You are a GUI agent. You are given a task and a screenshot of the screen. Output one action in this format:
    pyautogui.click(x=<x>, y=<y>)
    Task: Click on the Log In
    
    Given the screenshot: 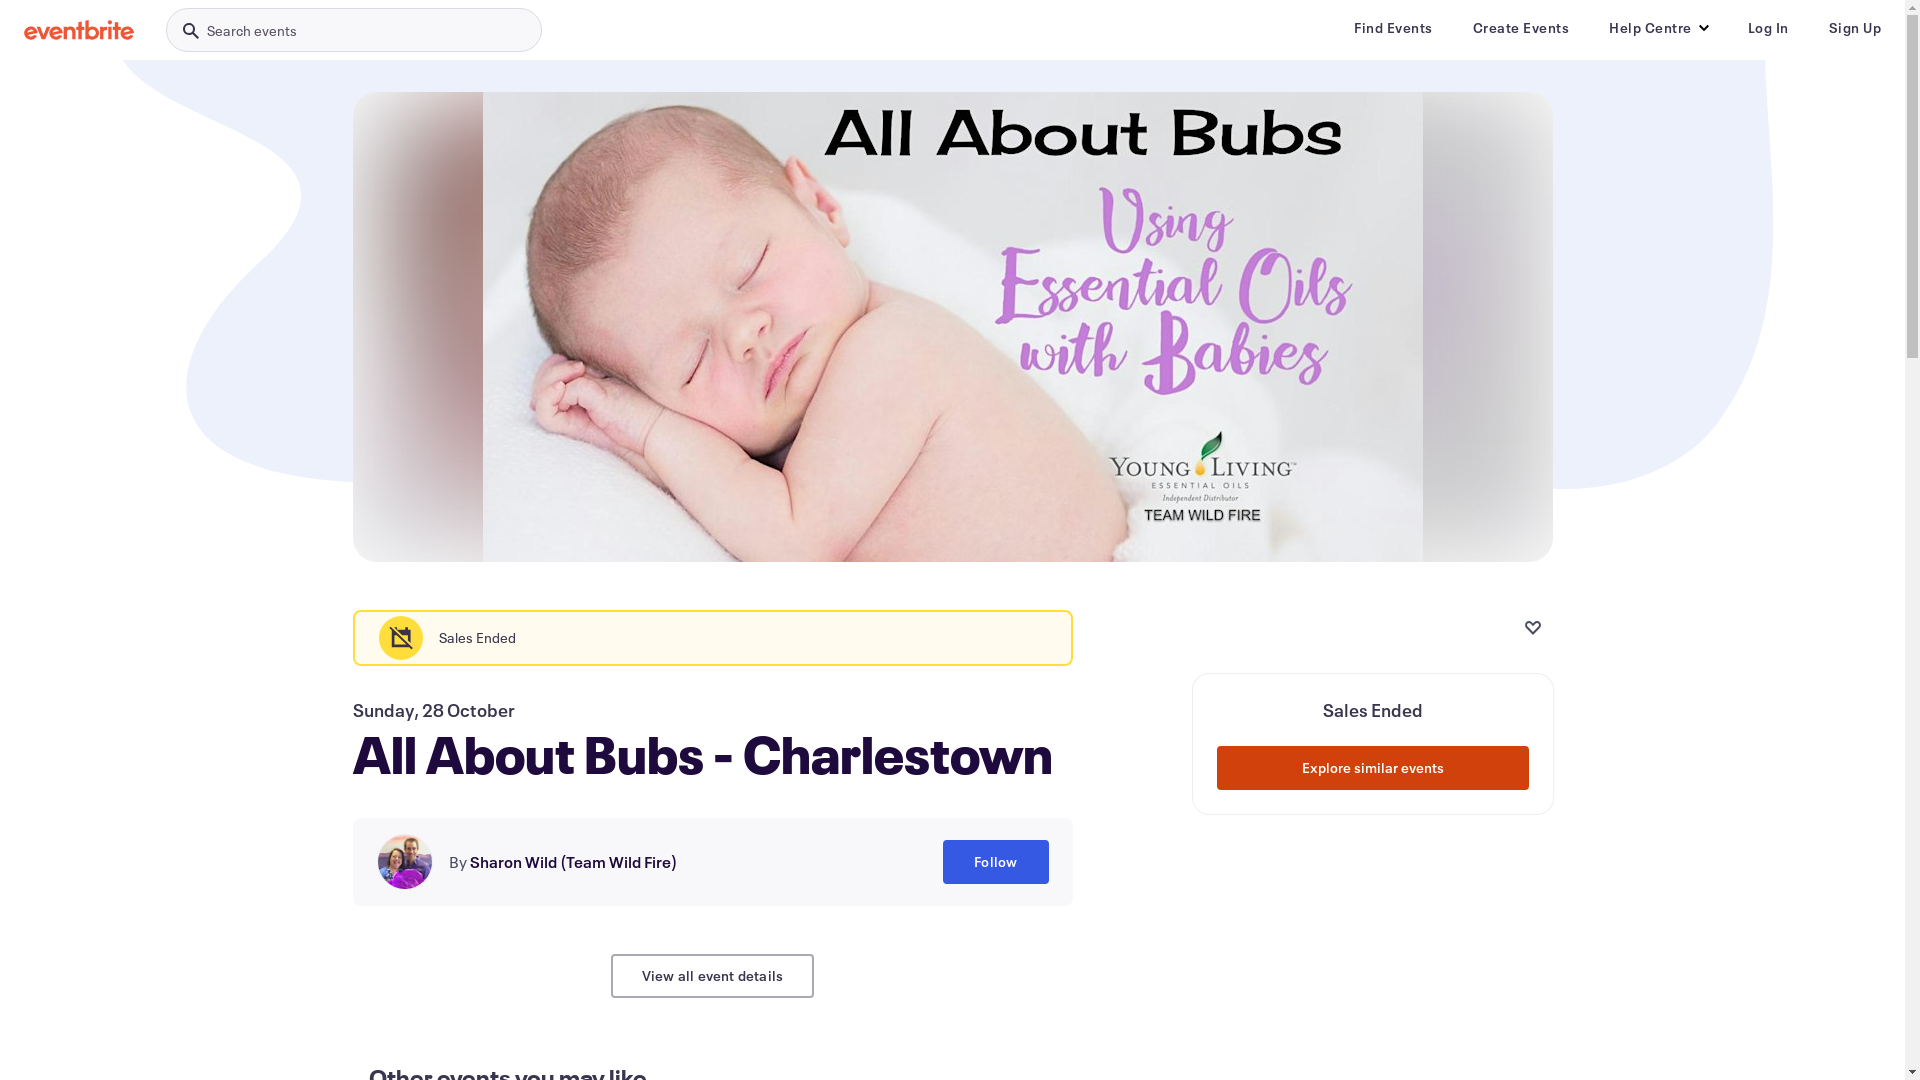 What is the action you would take?
    pyautogui.click(x=1768, y=28)
    